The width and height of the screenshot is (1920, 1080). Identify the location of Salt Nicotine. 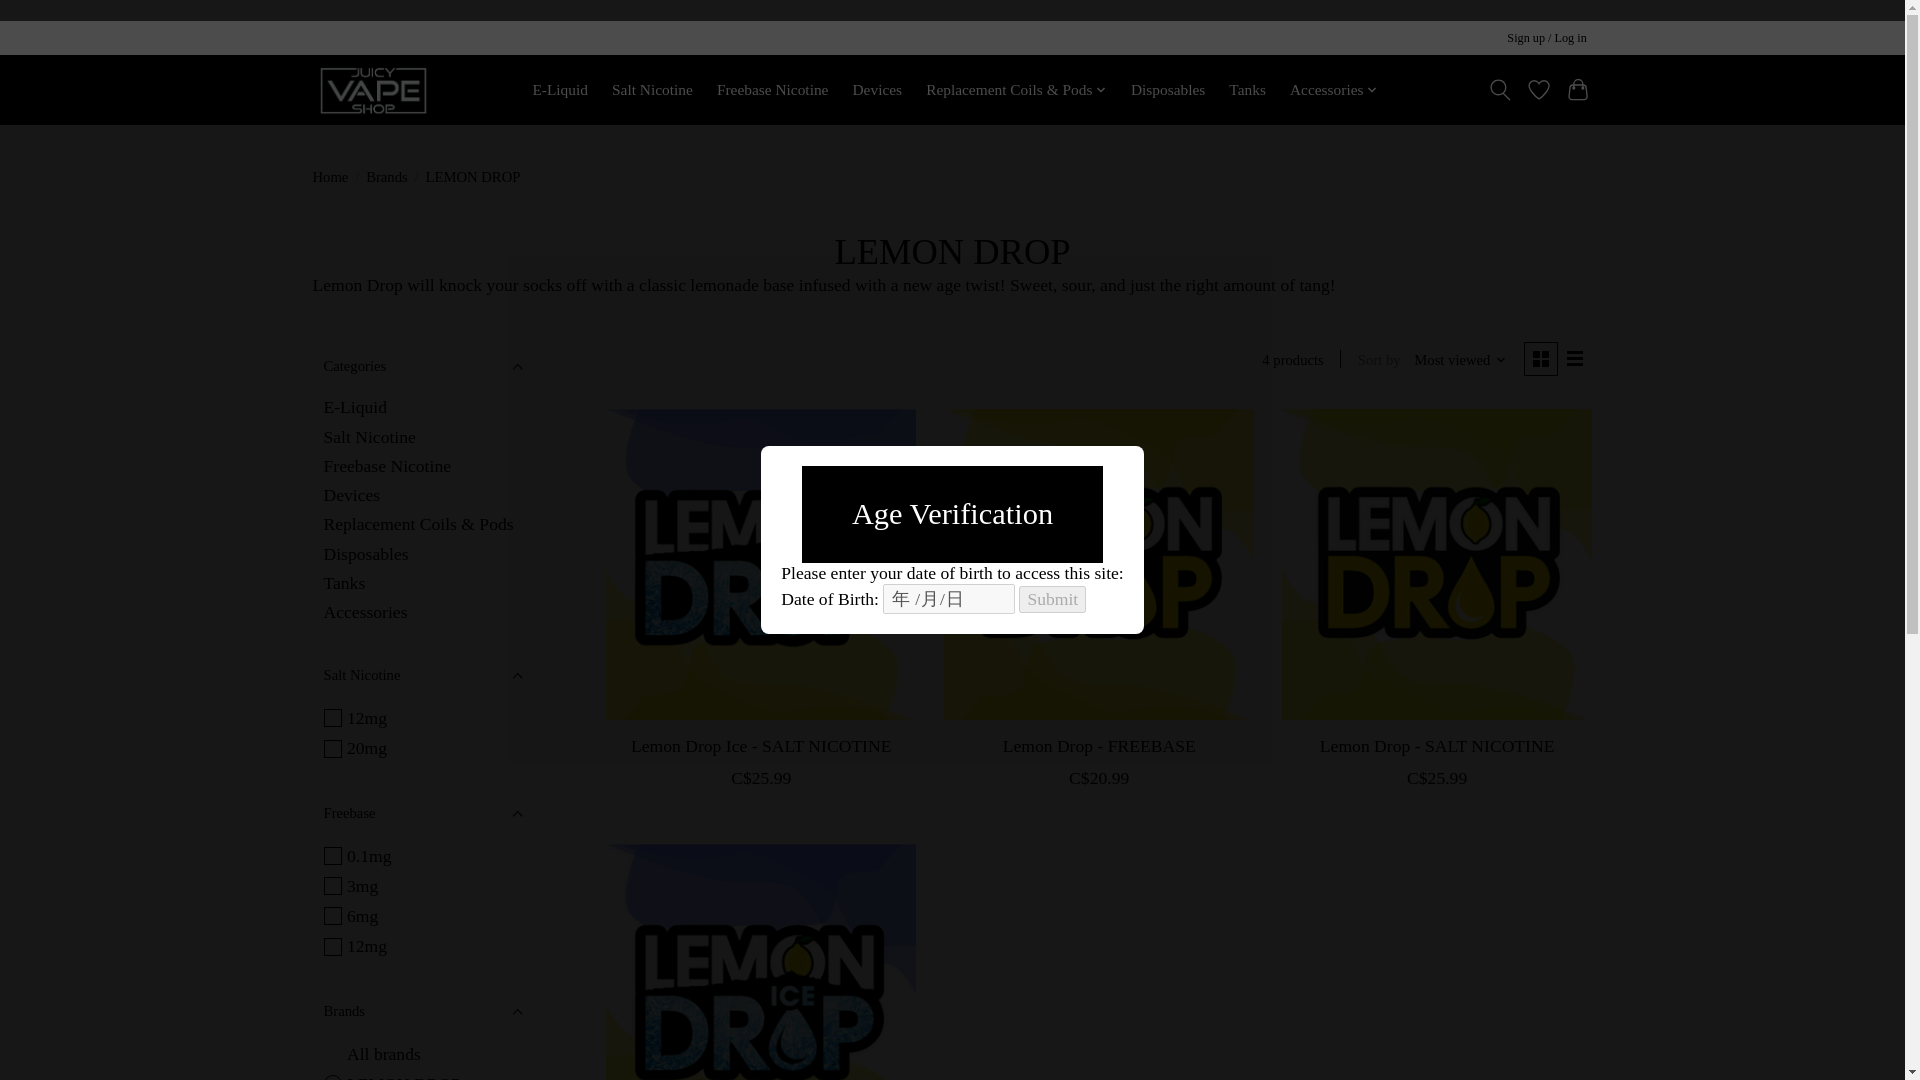
(652, 89).